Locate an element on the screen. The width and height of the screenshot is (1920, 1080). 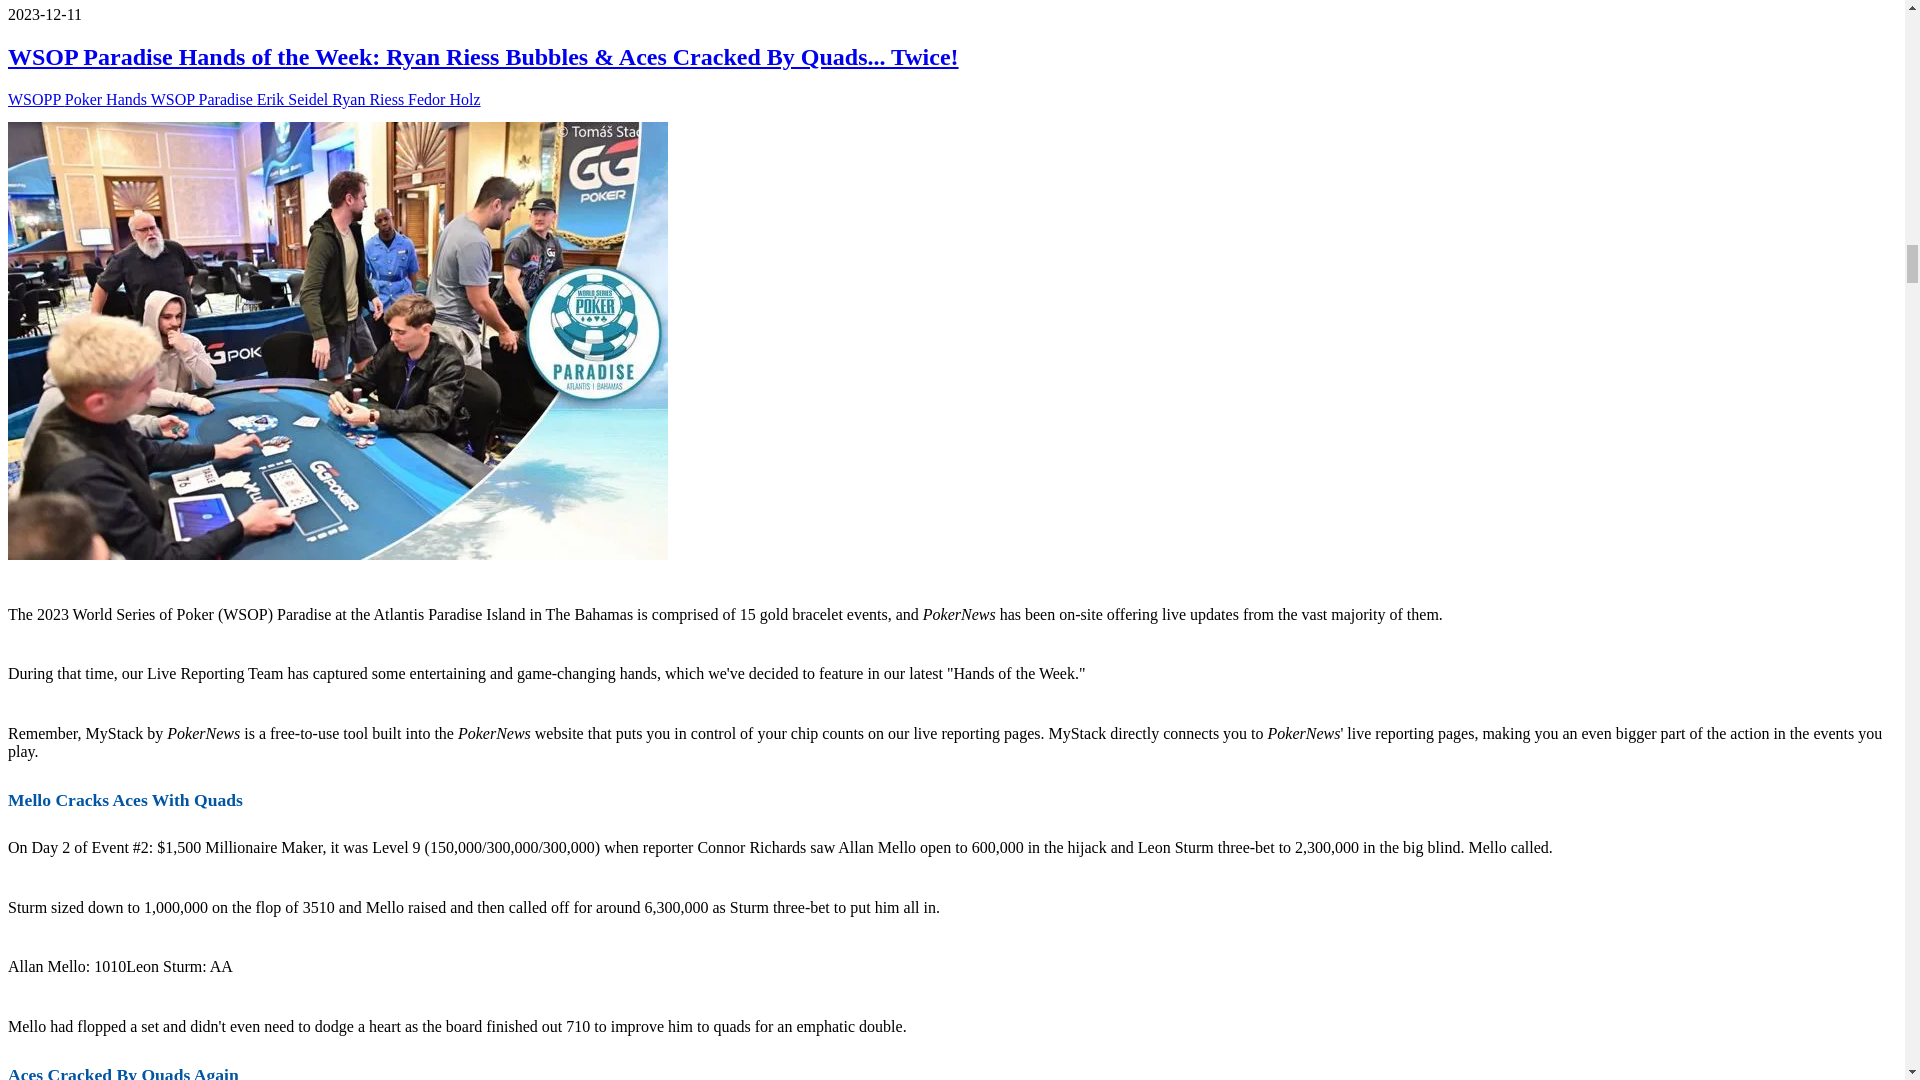
Poker is located at coordinates (108, 99).